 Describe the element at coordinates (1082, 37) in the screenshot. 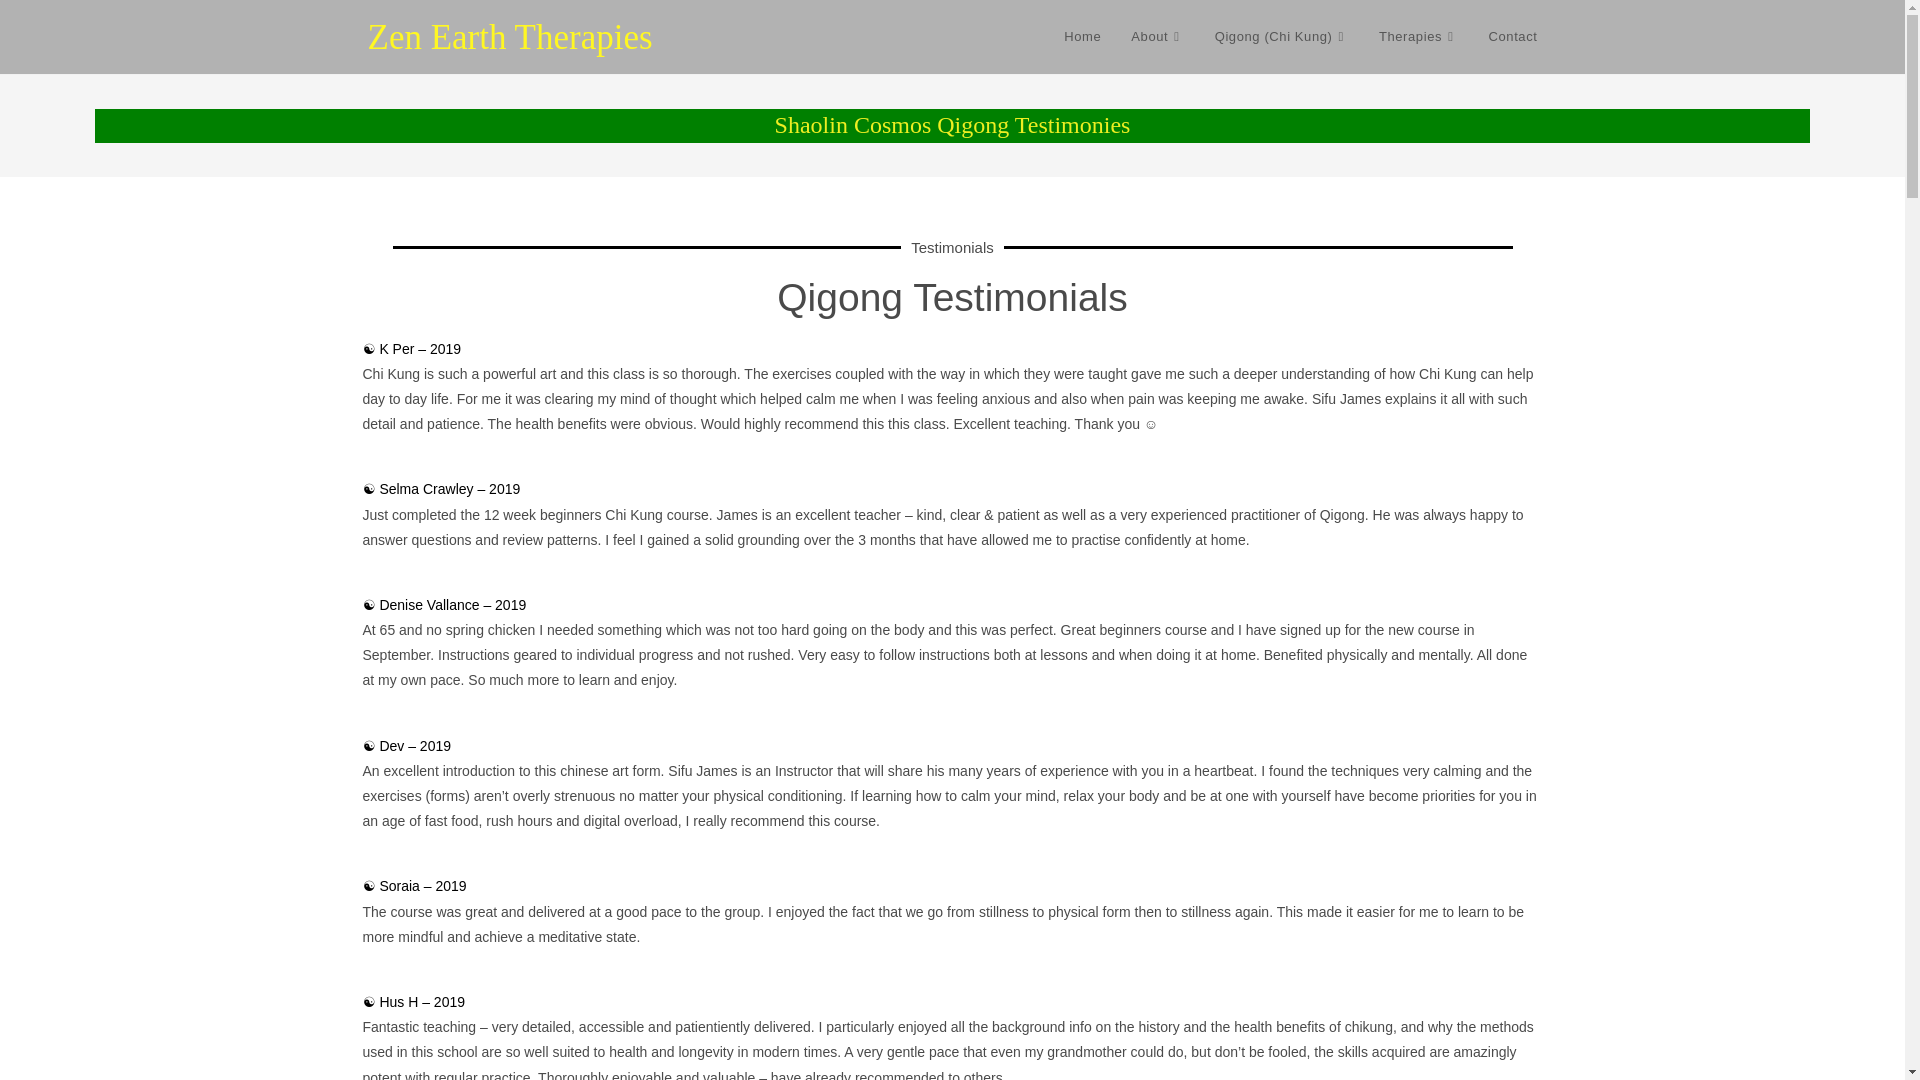

I see `Home` at that location.